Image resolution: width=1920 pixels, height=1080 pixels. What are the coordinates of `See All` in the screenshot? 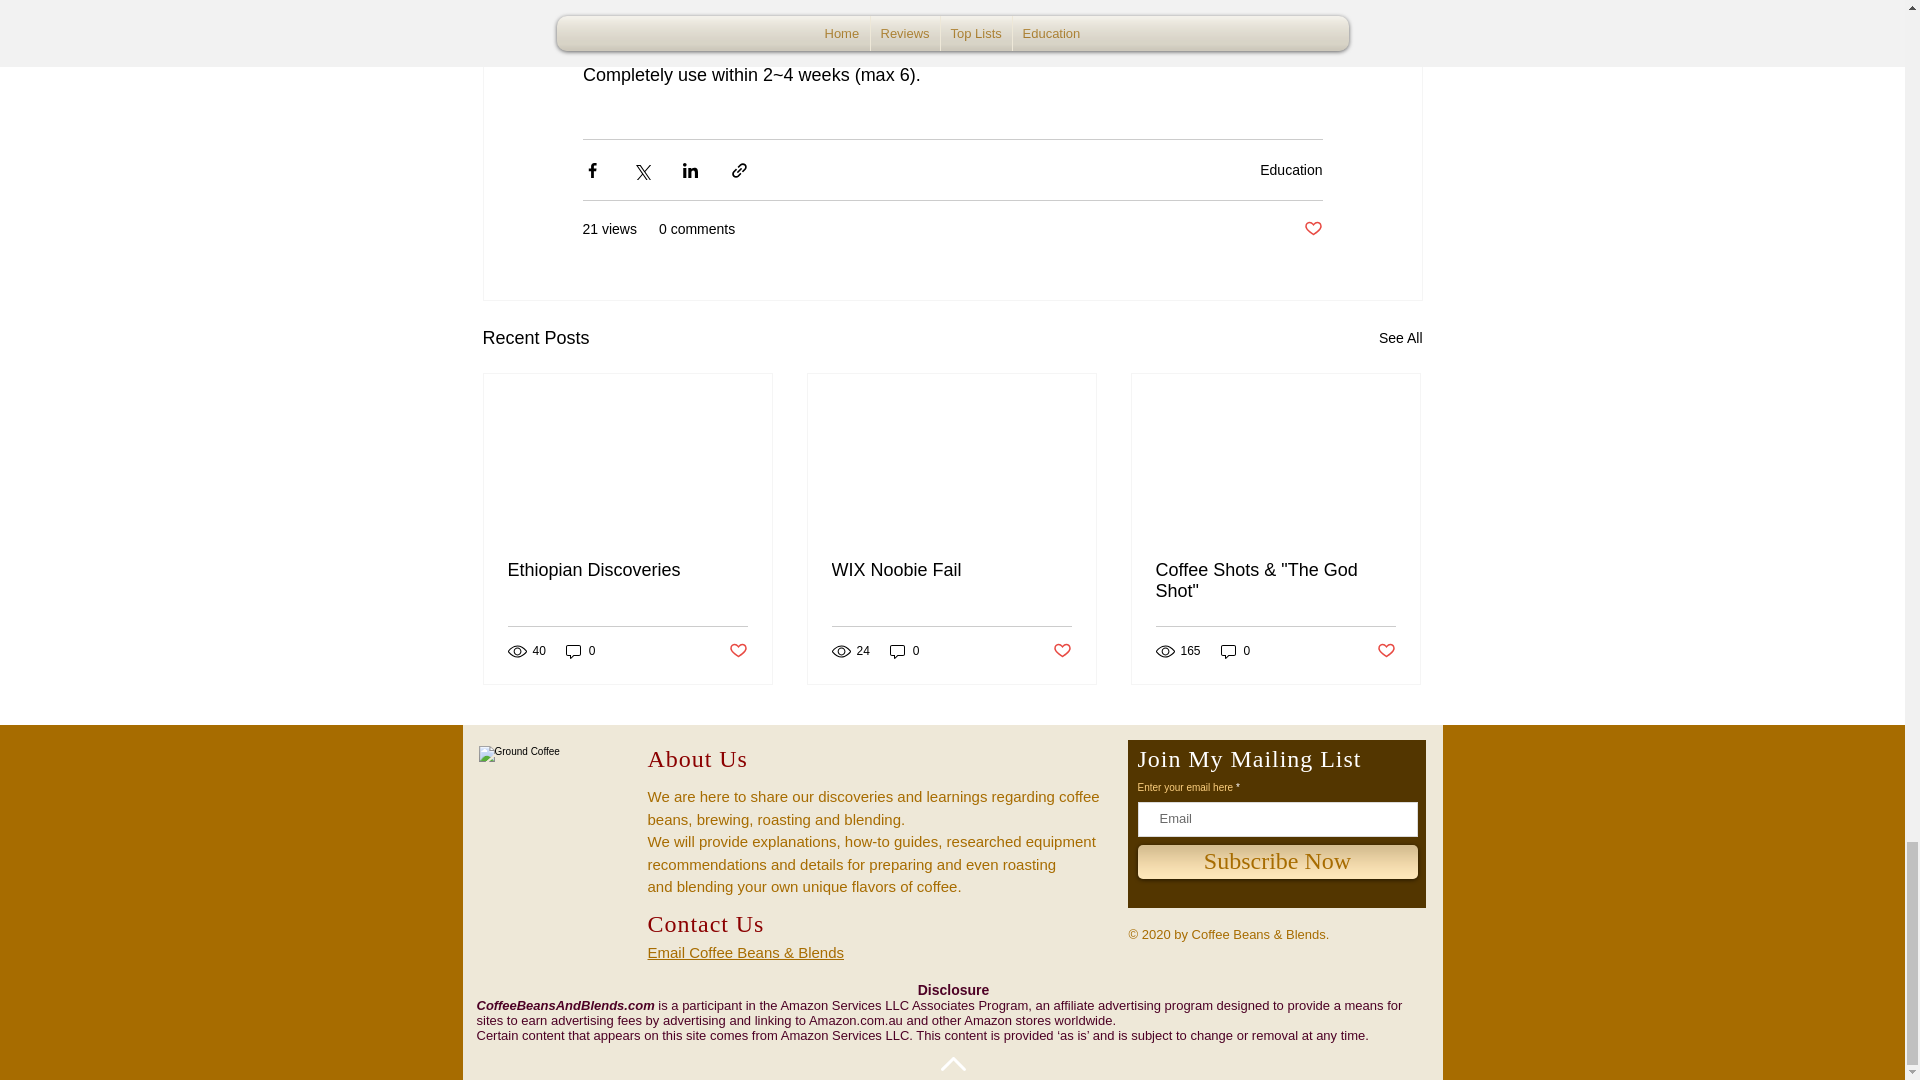 It's located at (1400, 338).